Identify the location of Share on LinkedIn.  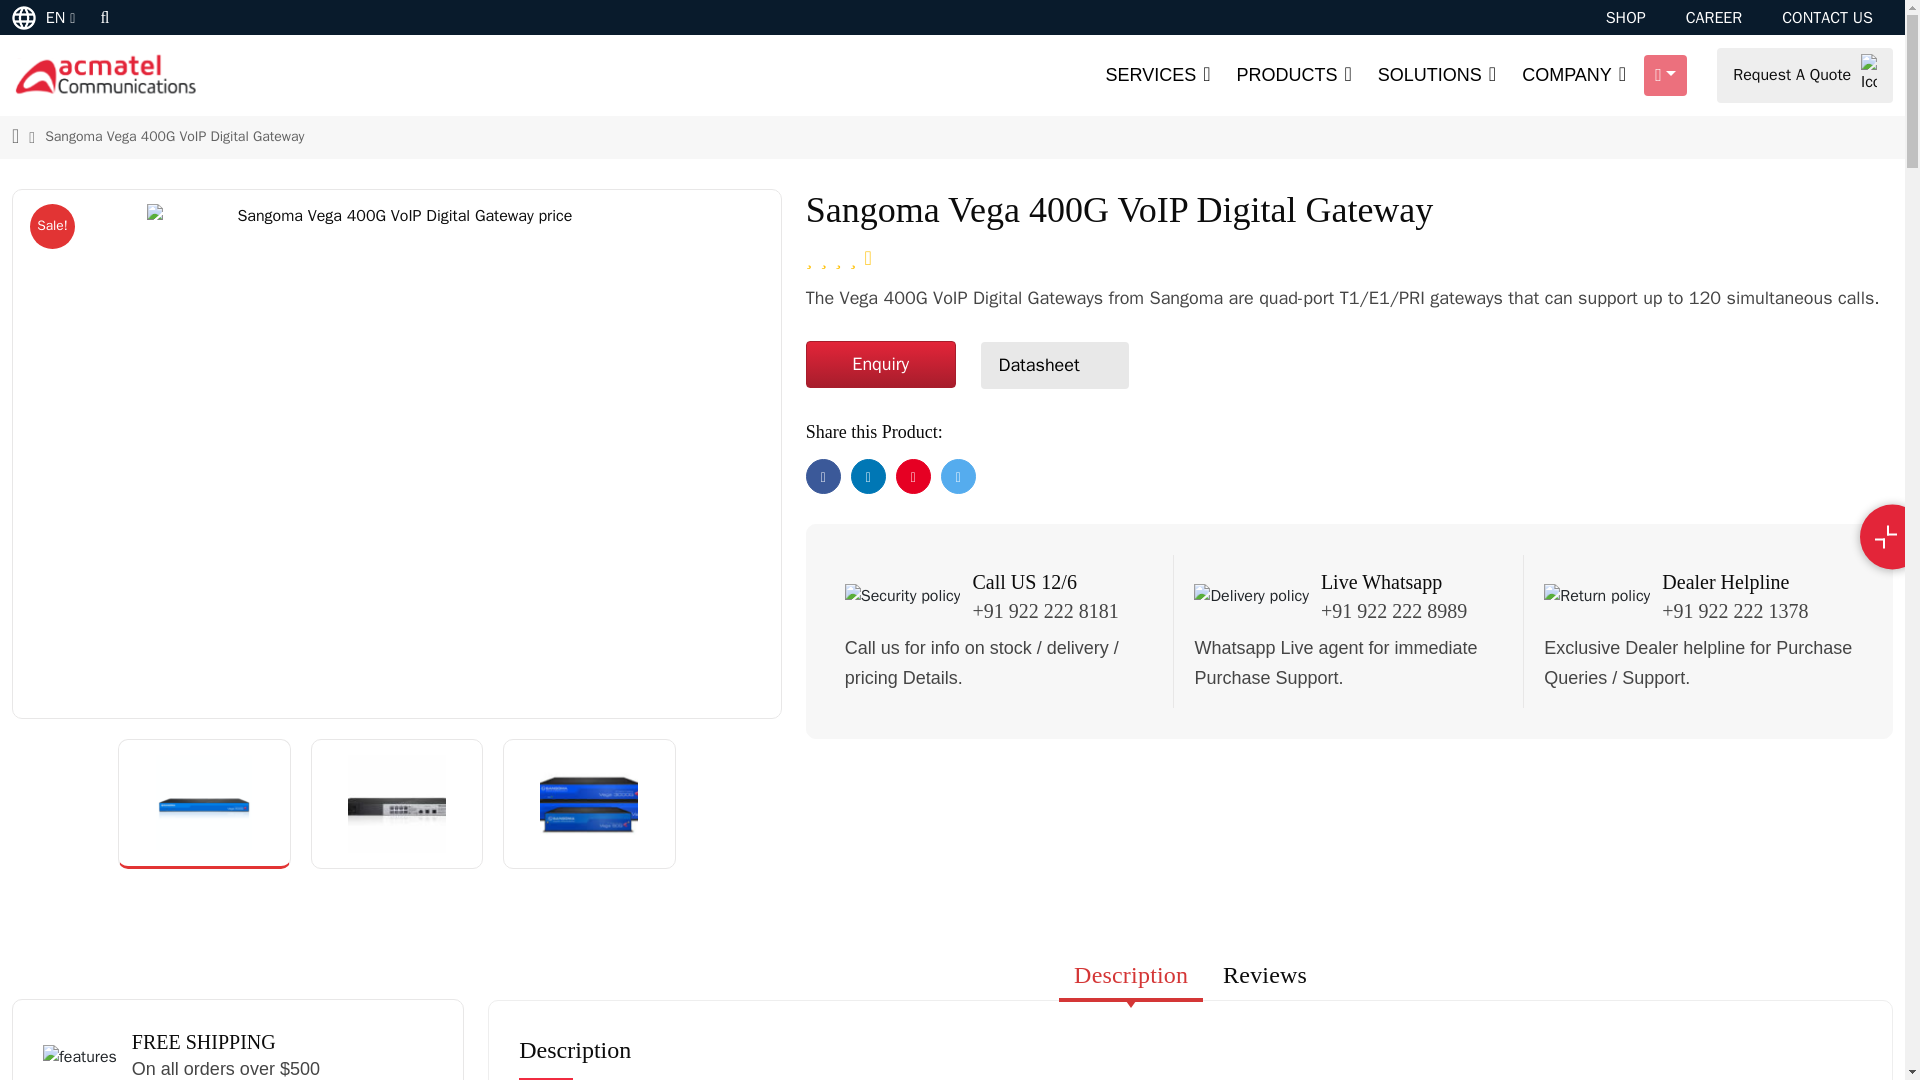
(868, 476).